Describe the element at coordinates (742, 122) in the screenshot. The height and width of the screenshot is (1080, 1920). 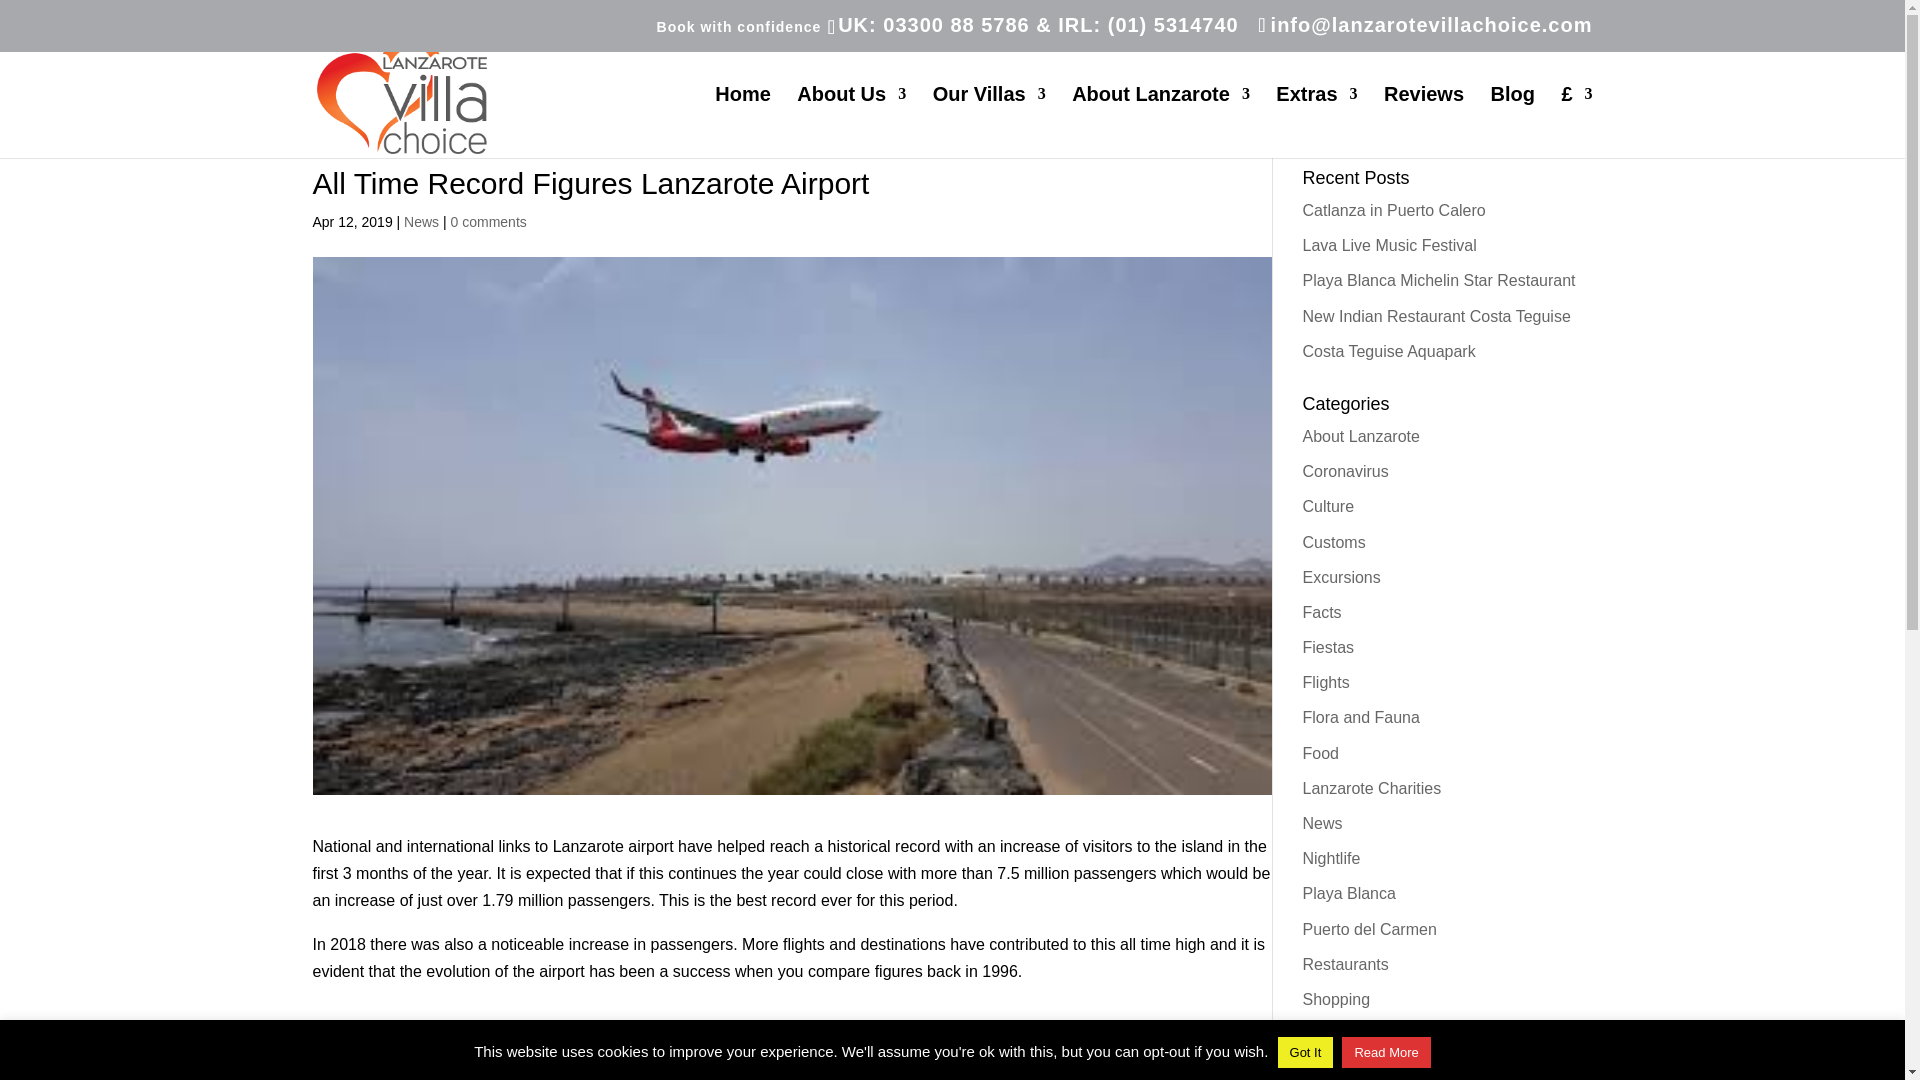
I see `Home` at that location.